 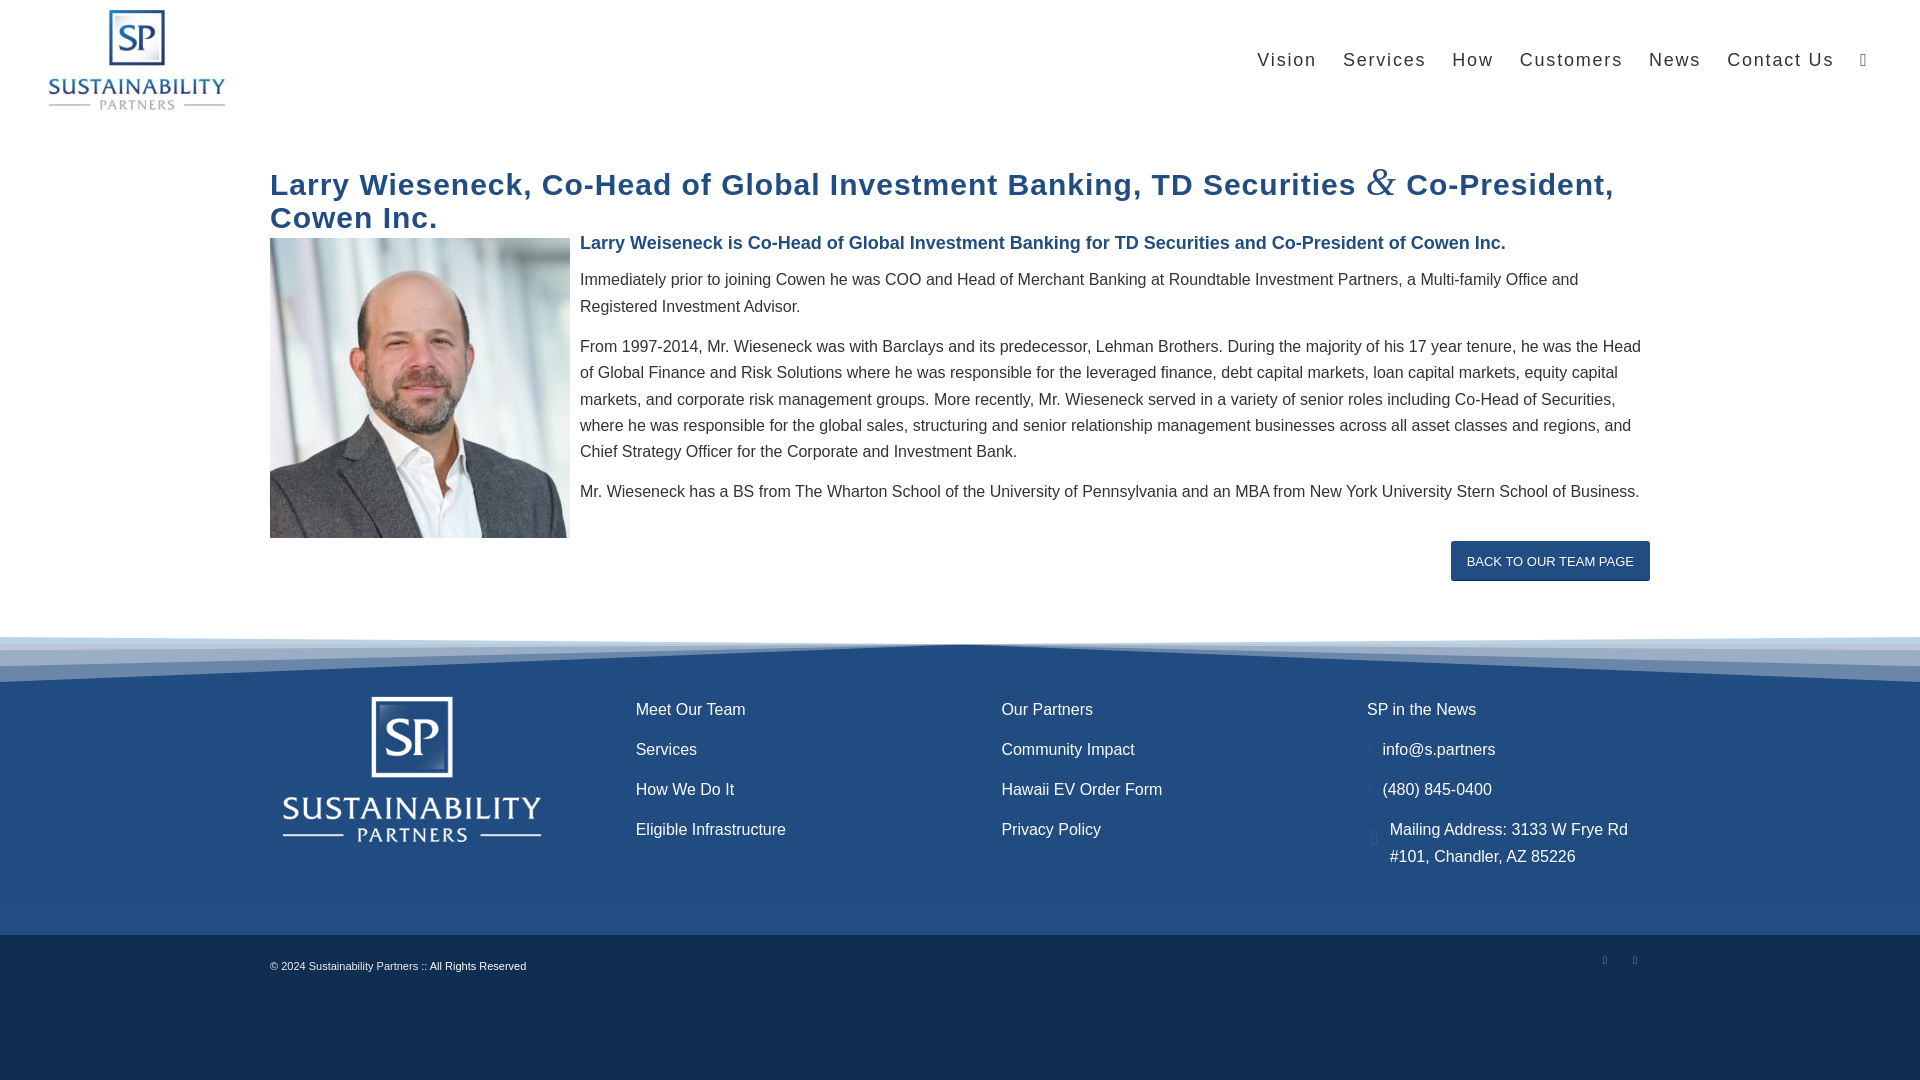 I want to click on Contact Us, so click(x=1780, y=60).